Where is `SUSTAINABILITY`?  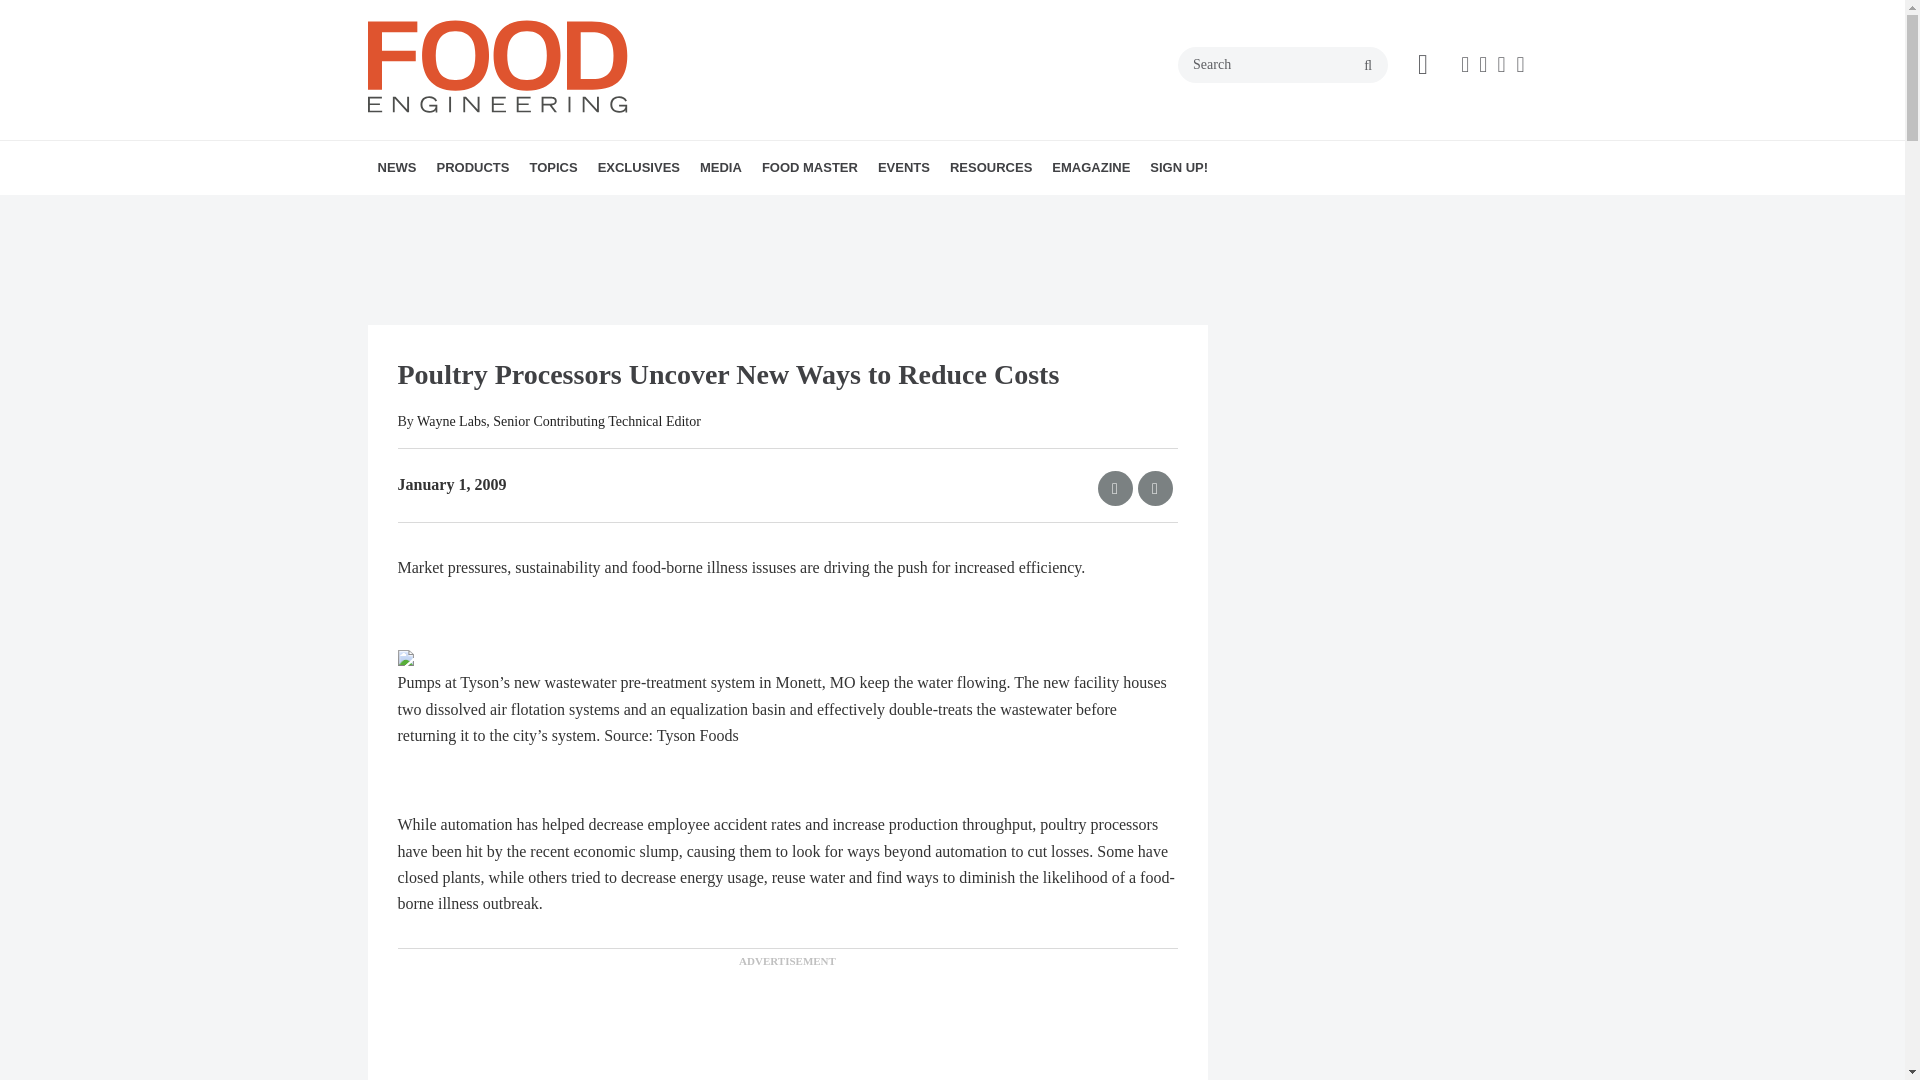 SUSTAINABILITY is located at coordinates (698, 211).